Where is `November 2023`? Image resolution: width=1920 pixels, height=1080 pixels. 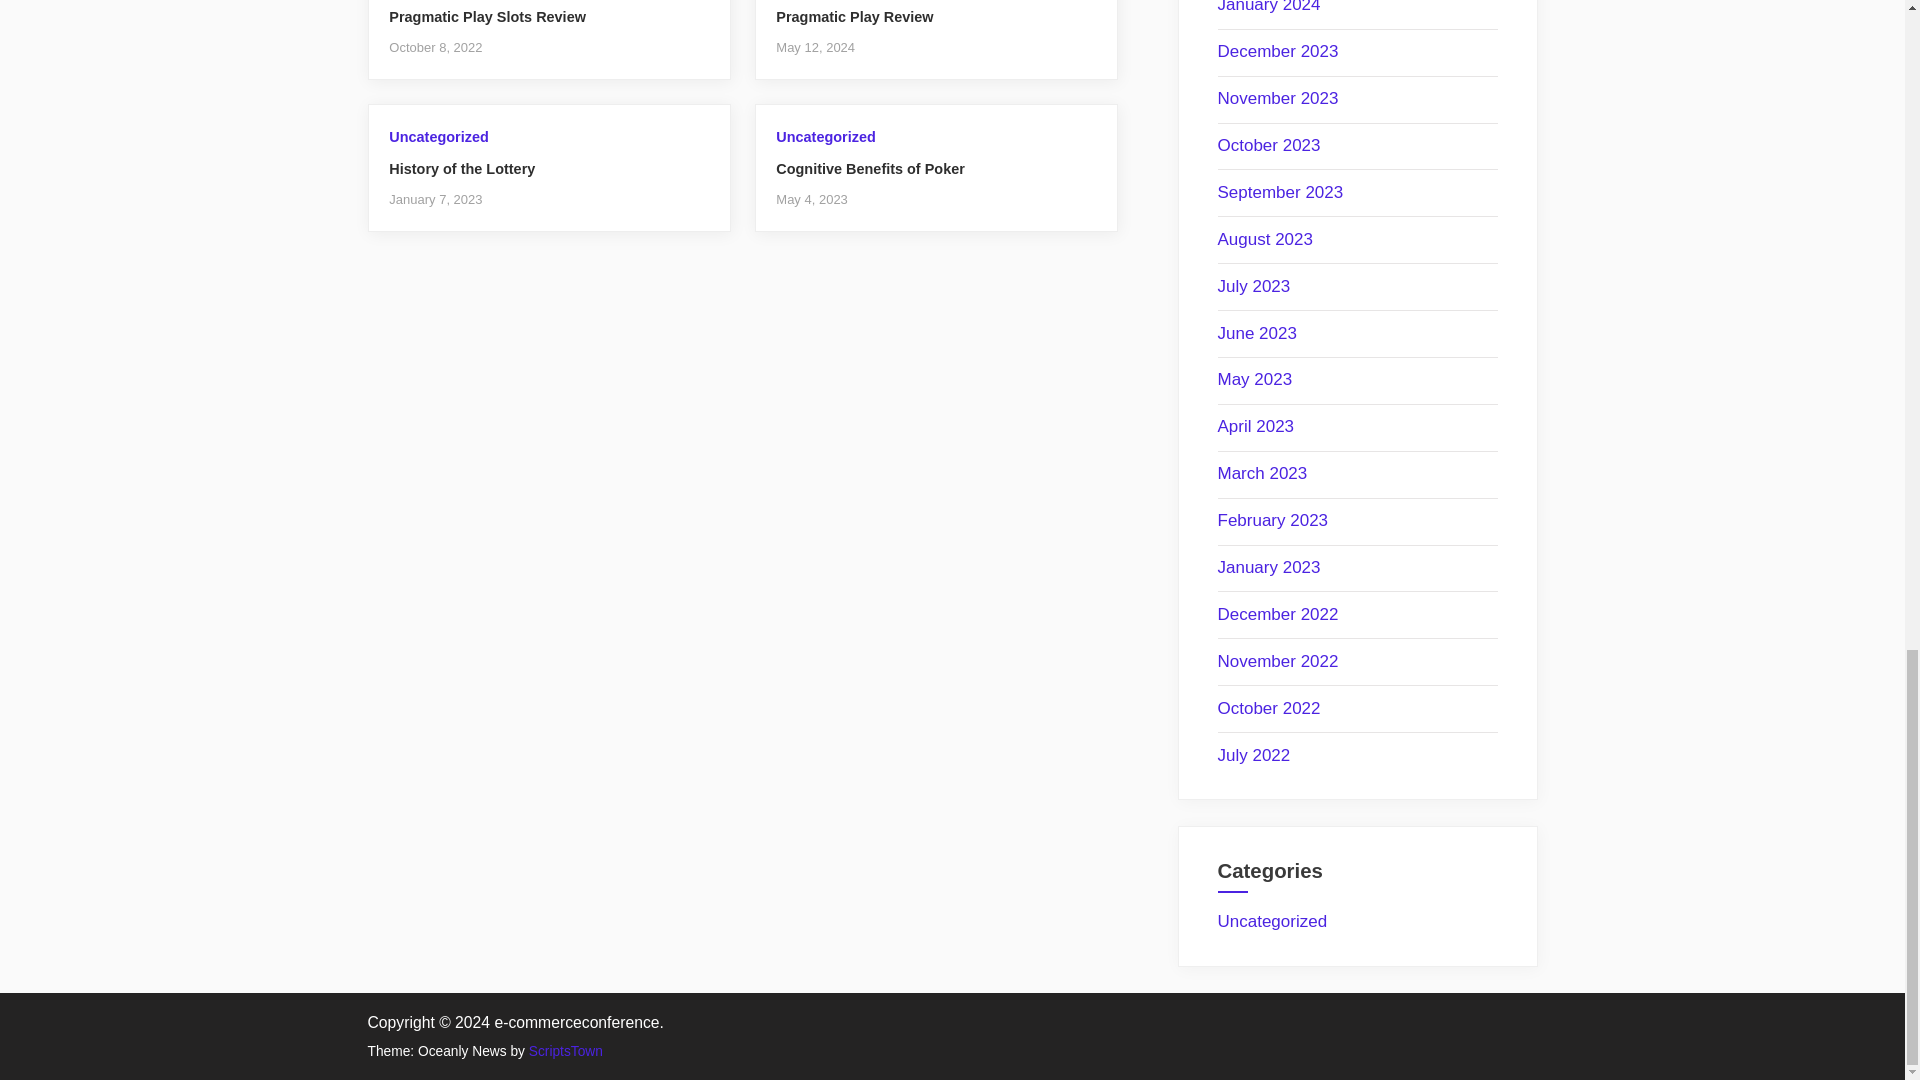
November 2023 is located at coordinates (1278, 98).